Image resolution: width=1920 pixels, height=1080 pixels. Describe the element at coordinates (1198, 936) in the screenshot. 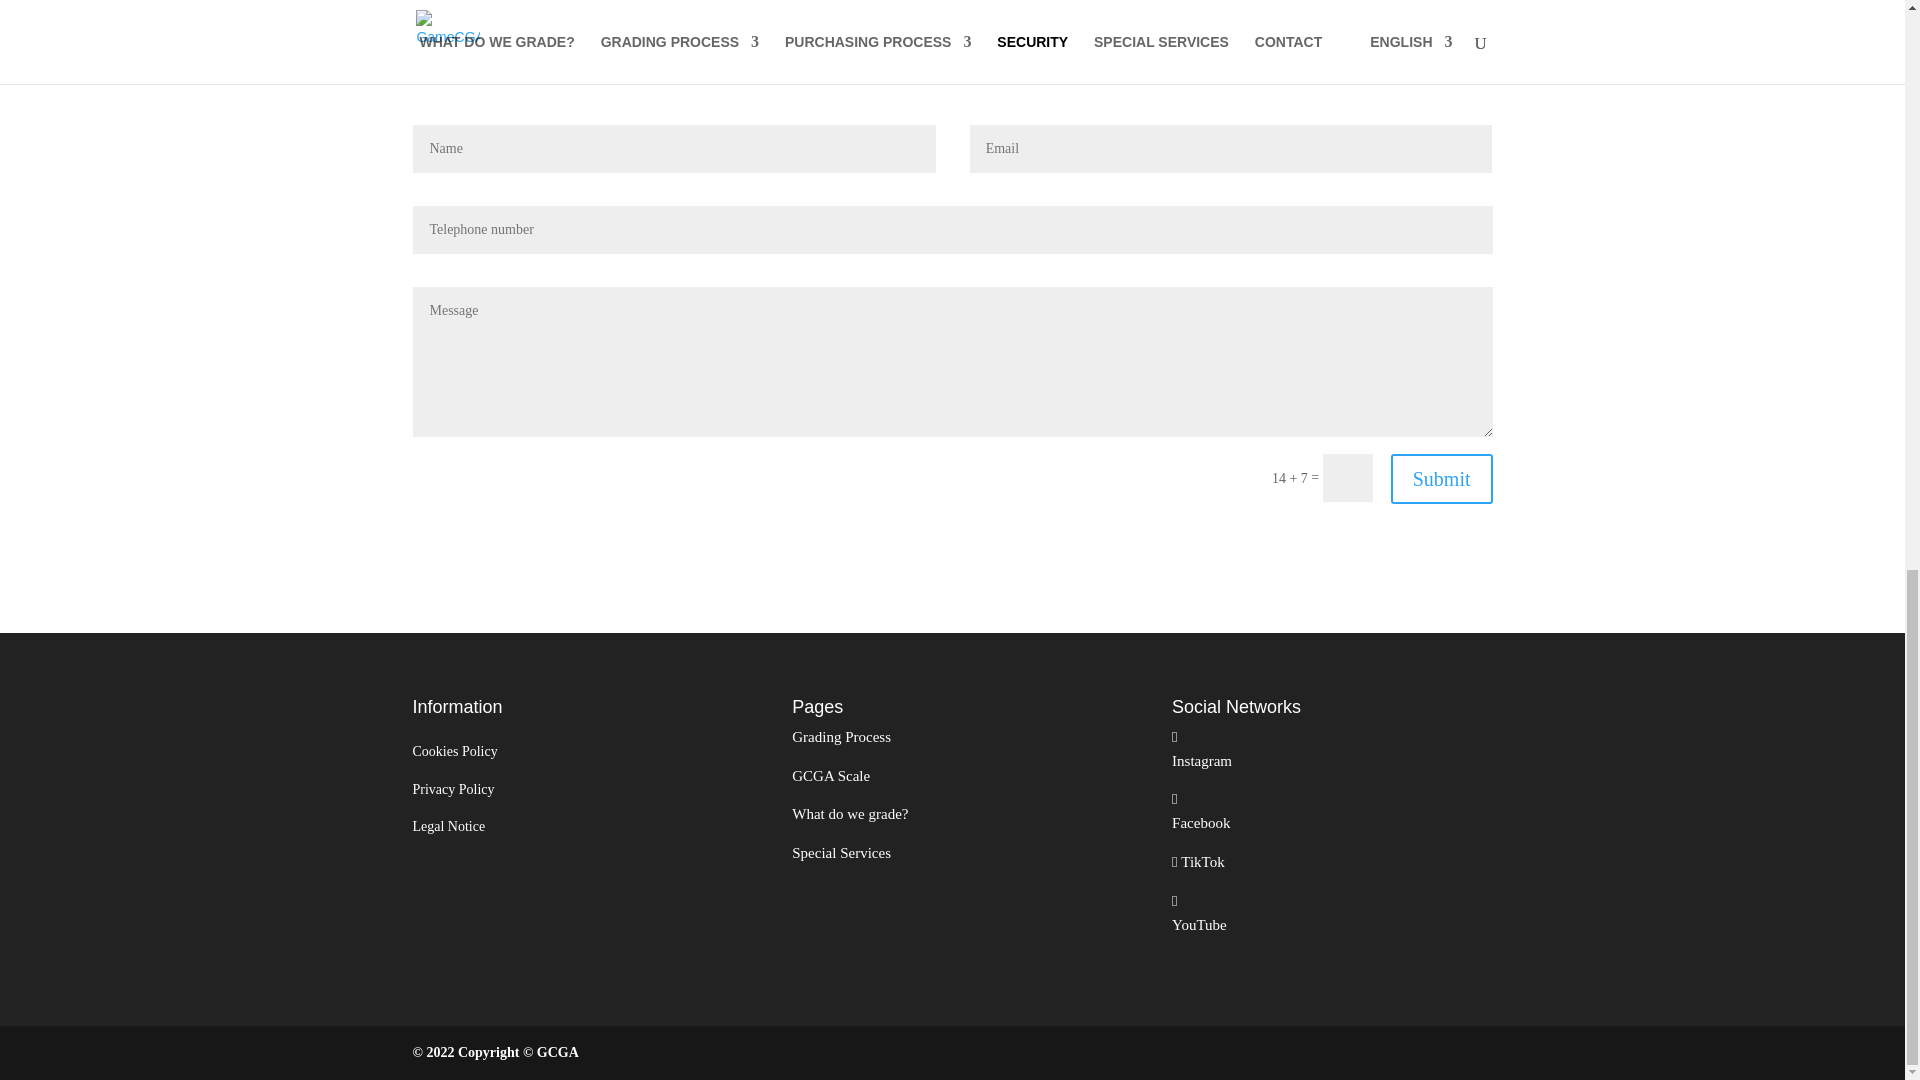

I see `YouTube` at that location.